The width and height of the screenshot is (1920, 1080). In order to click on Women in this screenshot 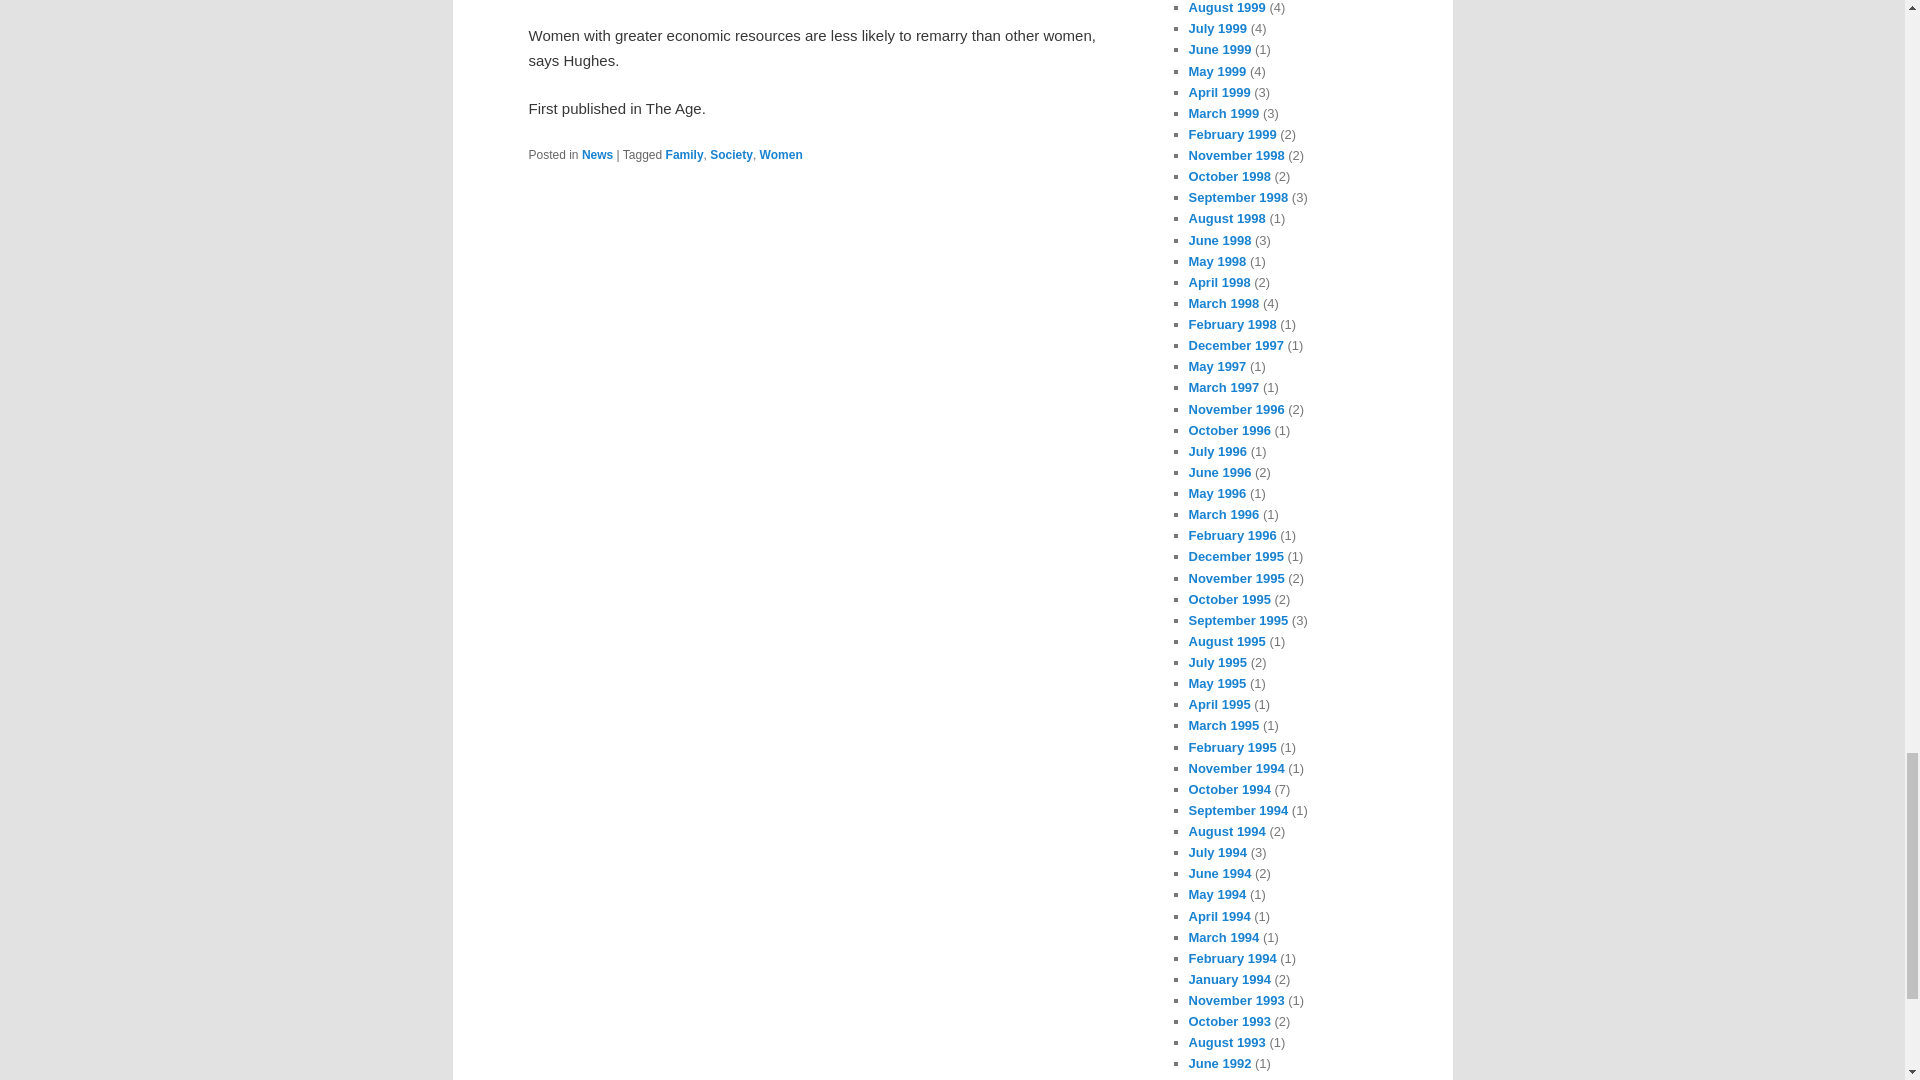, I will do `click(781, 154)`.